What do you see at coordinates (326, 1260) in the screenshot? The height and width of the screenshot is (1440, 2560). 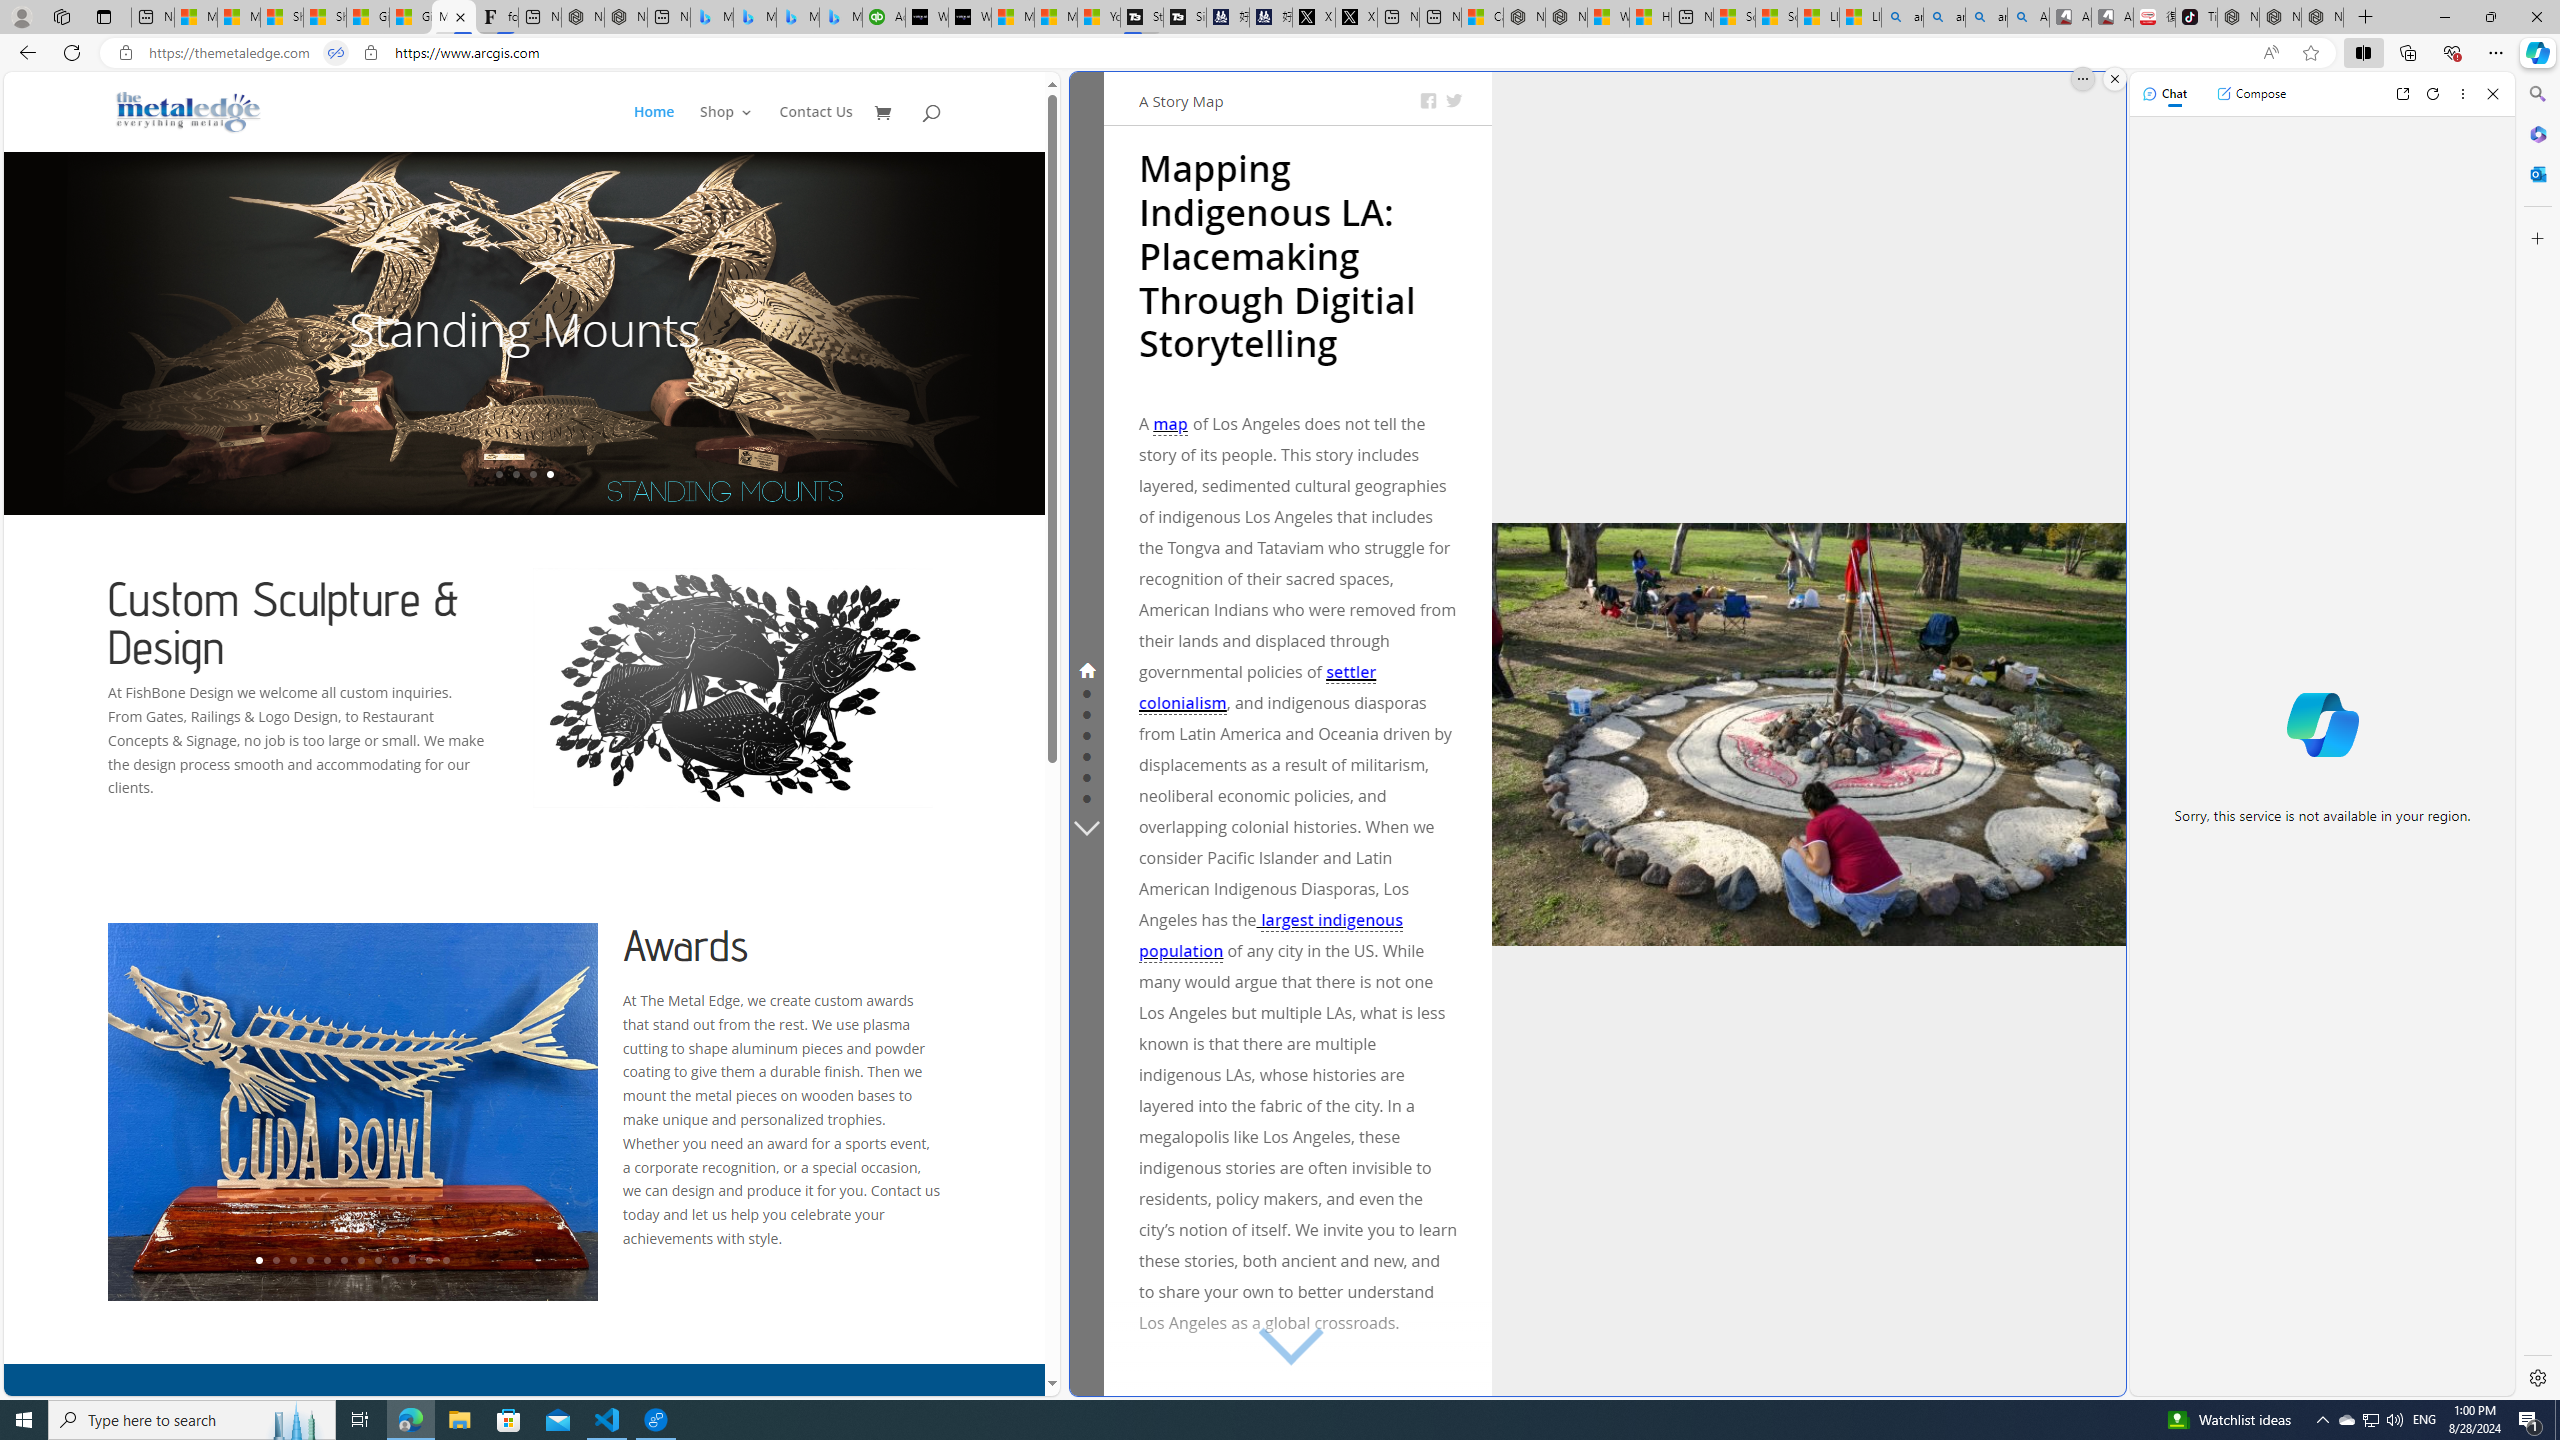 I see `5` at bounding box center [326, 1260].